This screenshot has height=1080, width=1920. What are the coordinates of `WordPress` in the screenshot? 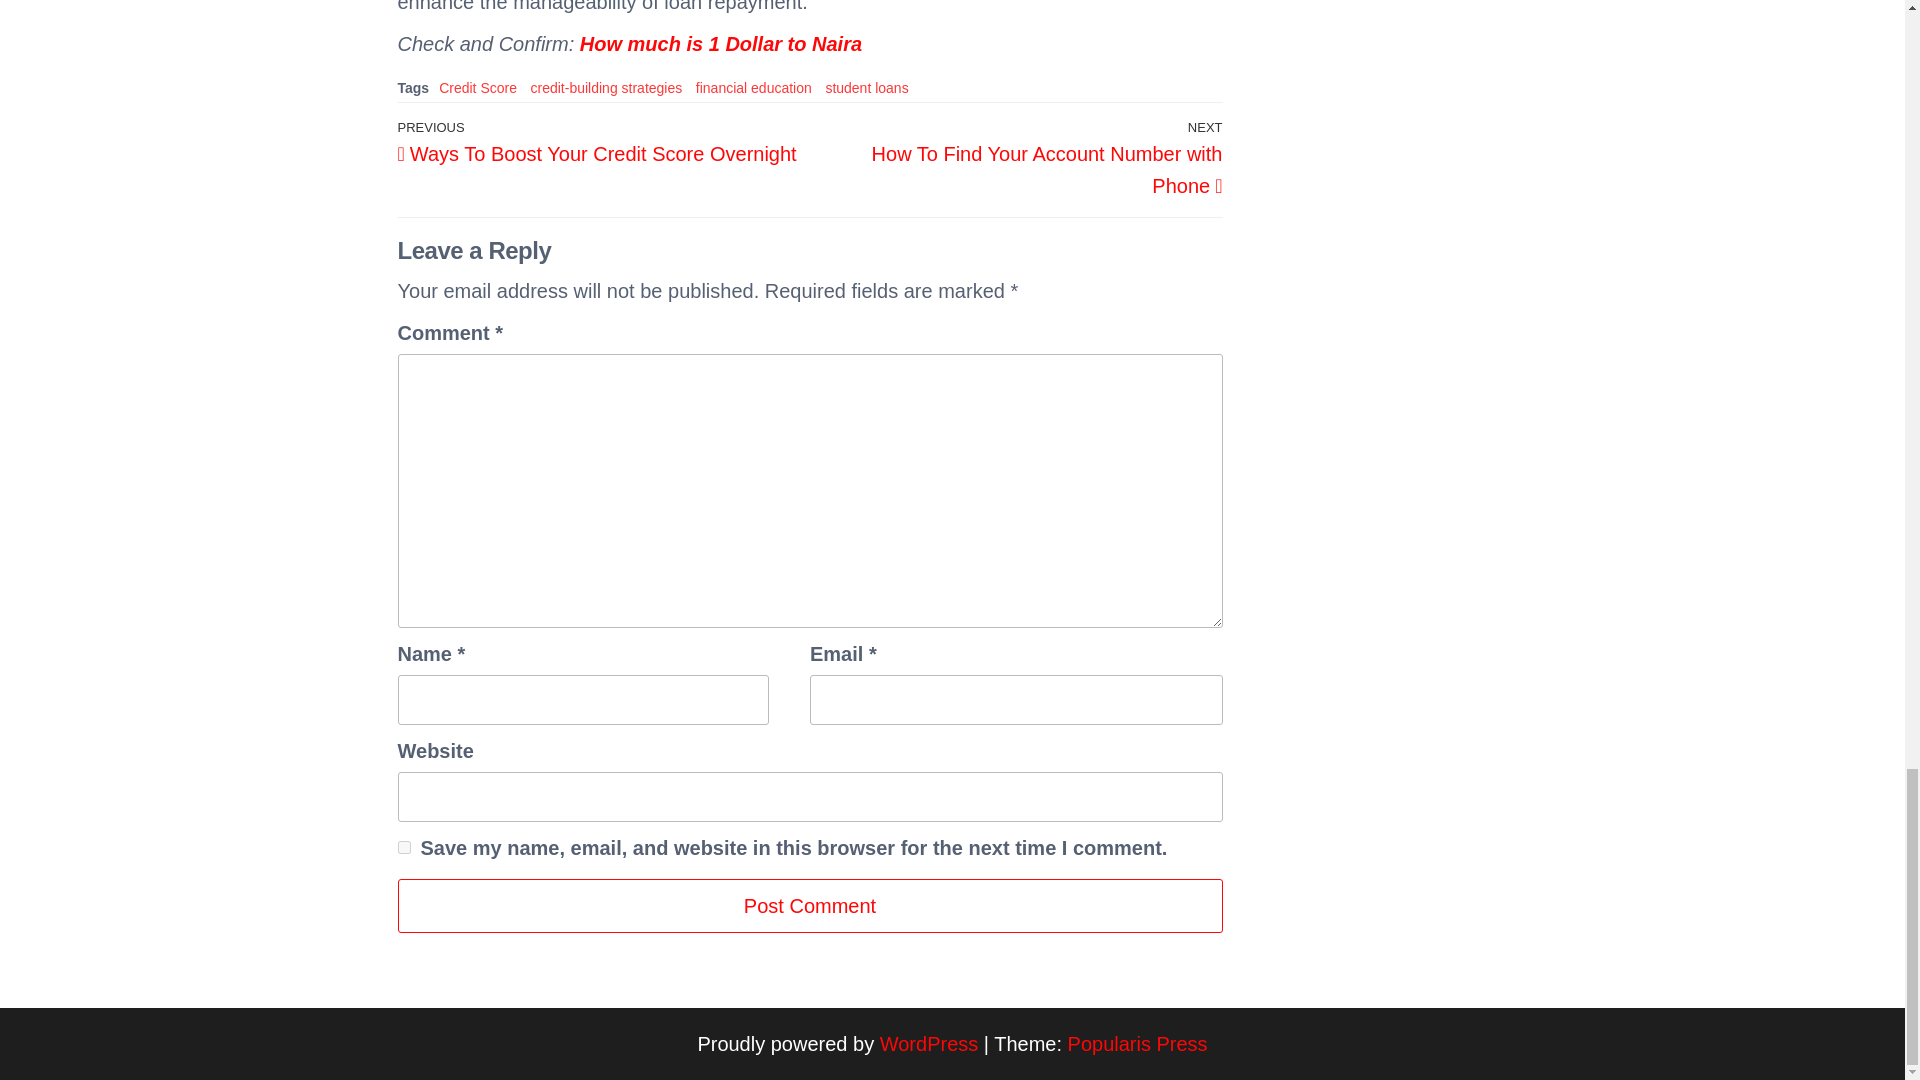 It's located at (929, 1044).